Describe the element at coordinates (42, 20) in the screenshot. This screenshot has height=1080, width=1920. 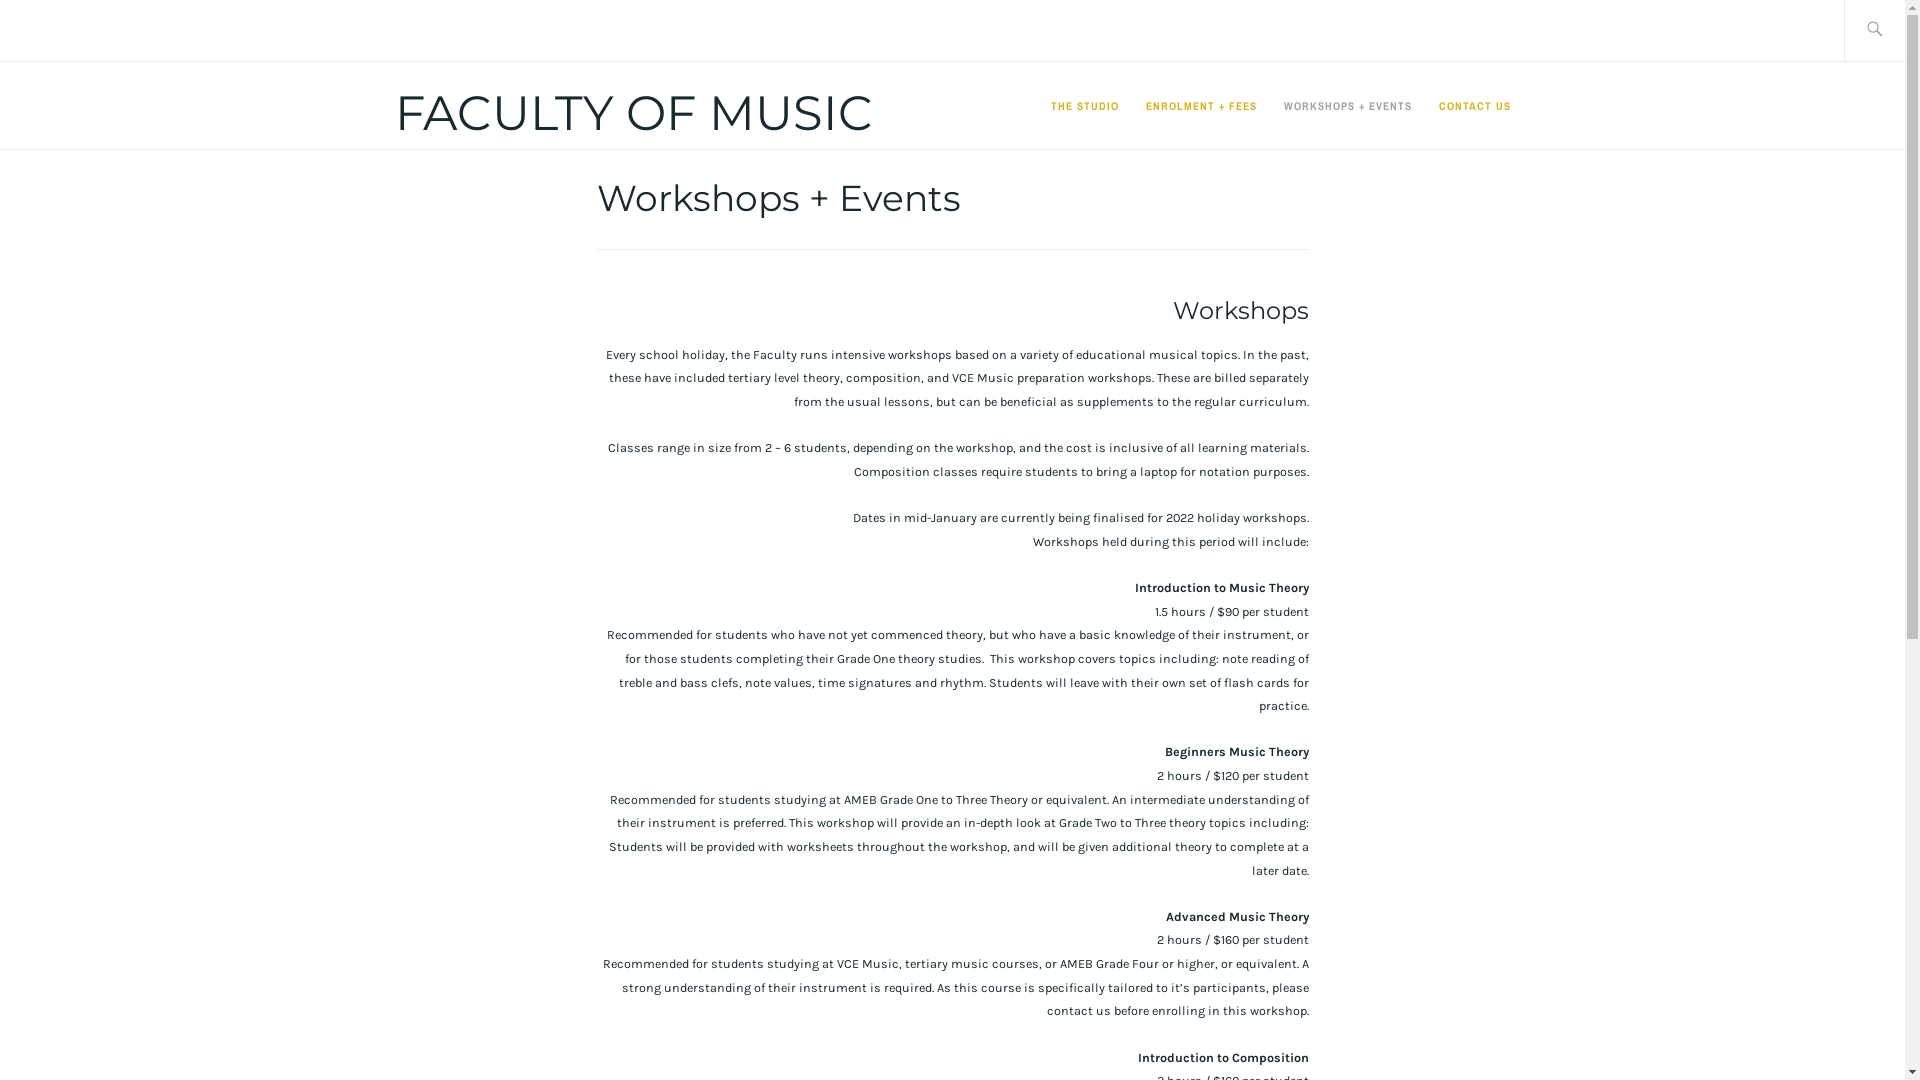
I see `Search` at that location.